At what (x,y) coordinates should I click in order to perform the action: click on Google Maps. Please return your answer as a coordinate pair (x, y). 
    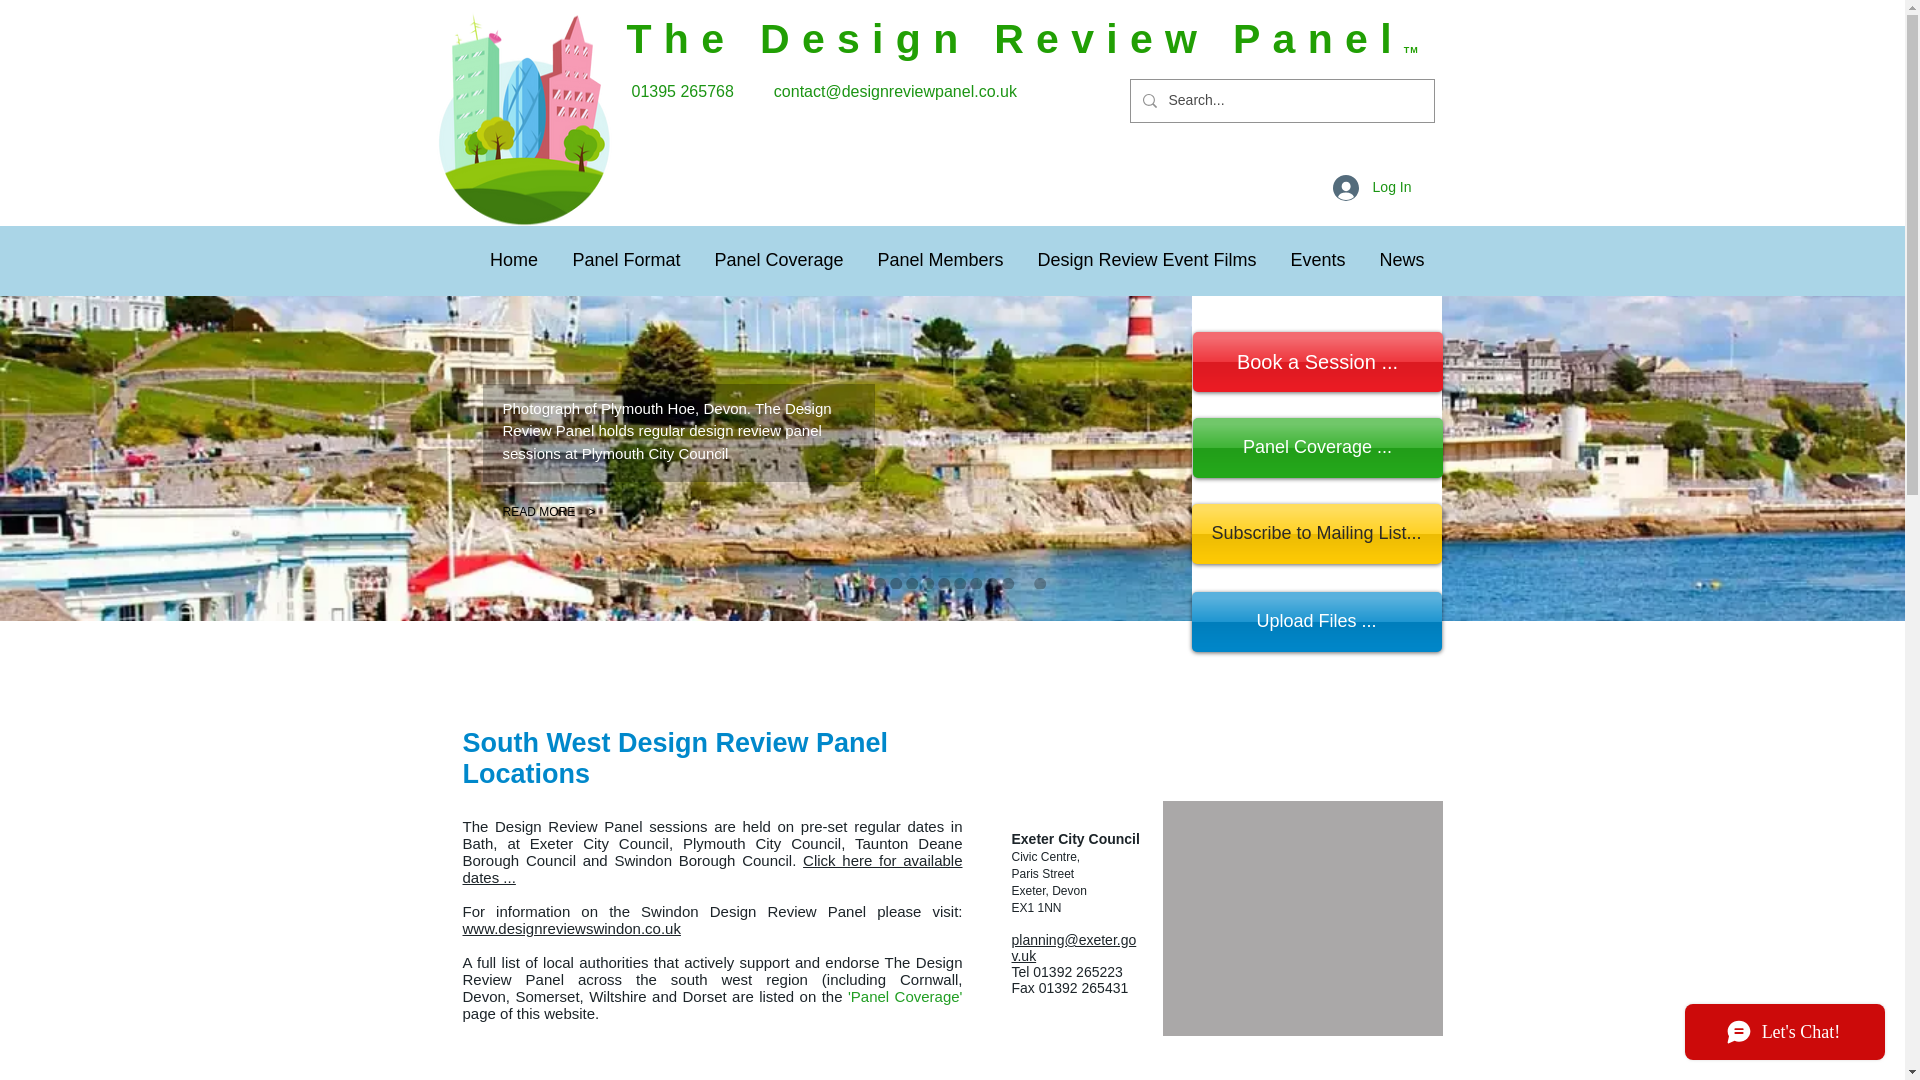
    Looking at the image, I should click on (1302, 918).